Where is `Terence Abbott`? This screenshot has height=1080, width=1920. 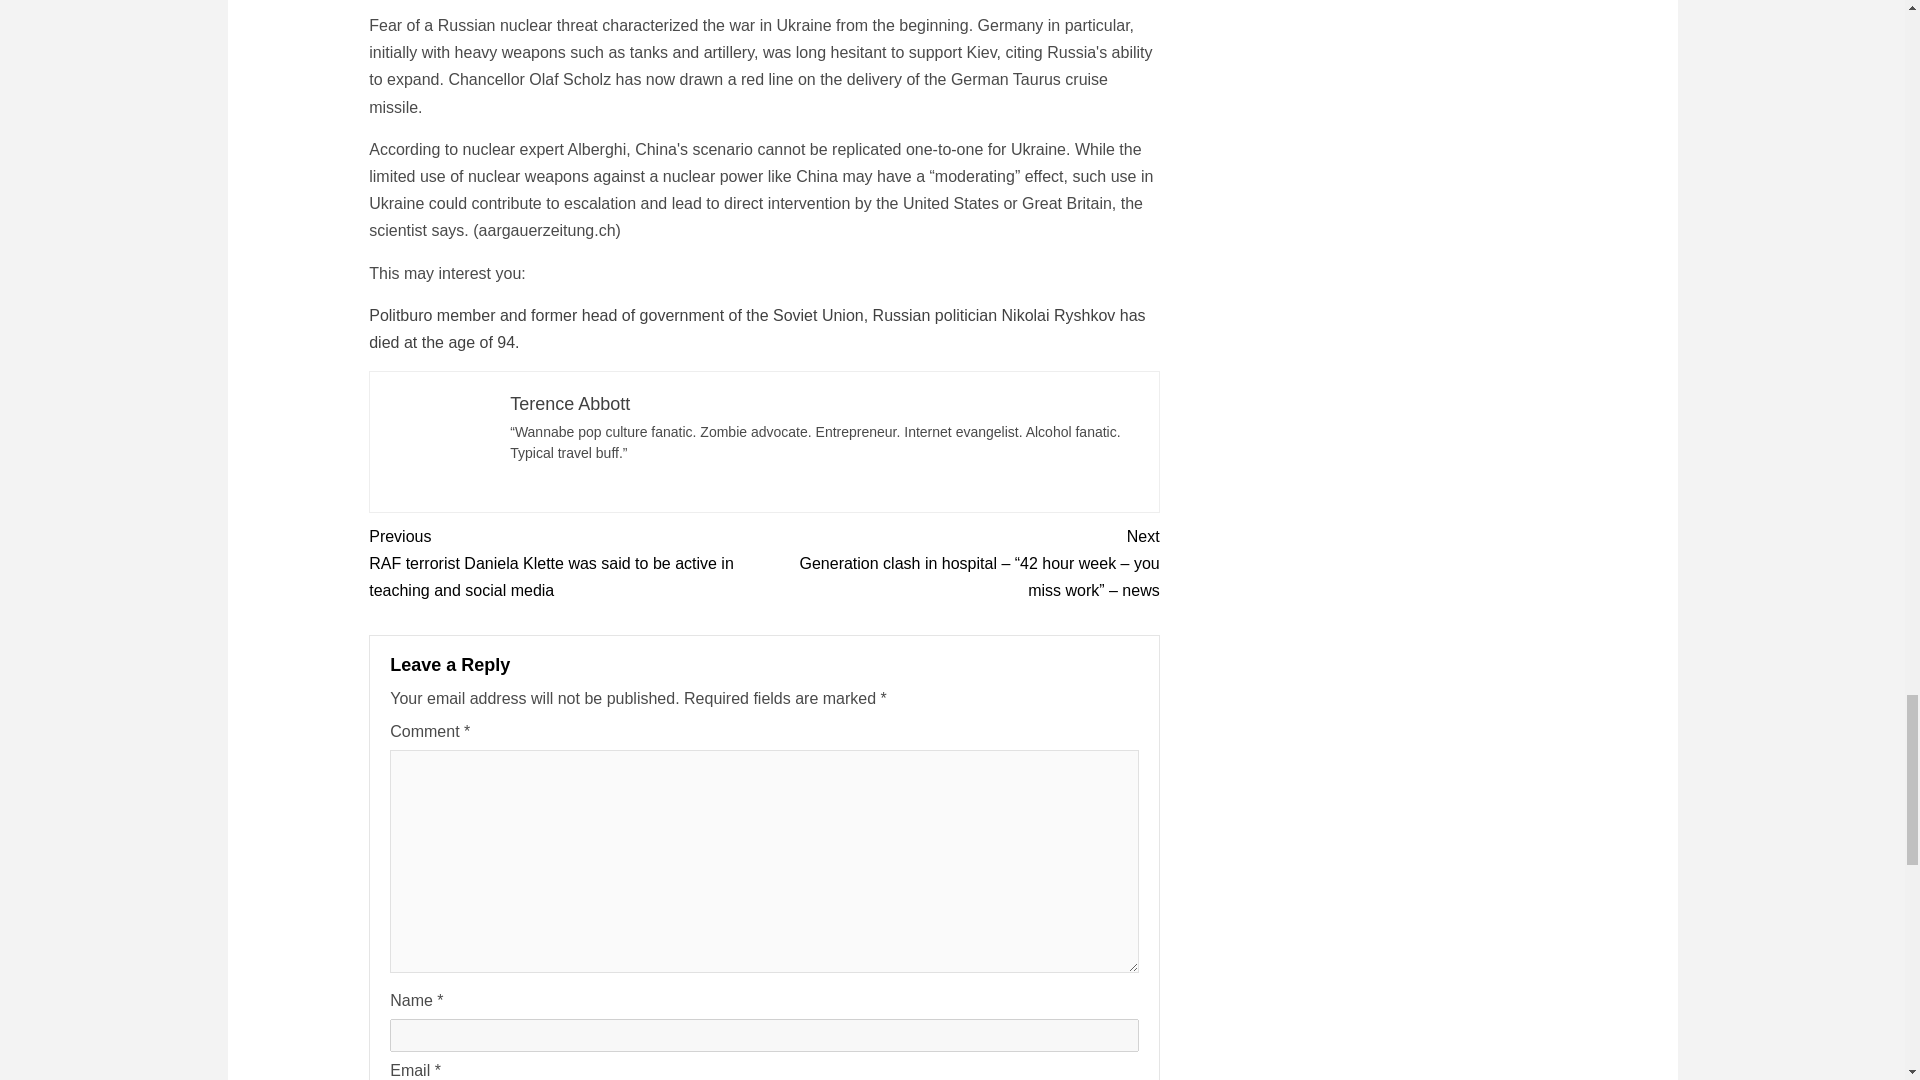 Terence Abbott is located at coordinates (570, 404).